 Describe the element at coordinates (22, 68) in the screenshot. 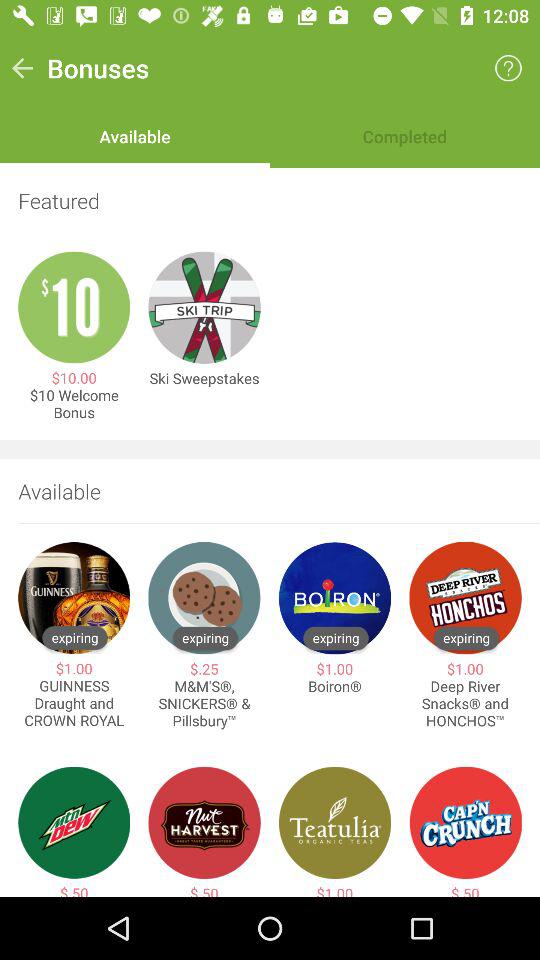

I see `tap the icon to the left of the bonuses icon` at that location.